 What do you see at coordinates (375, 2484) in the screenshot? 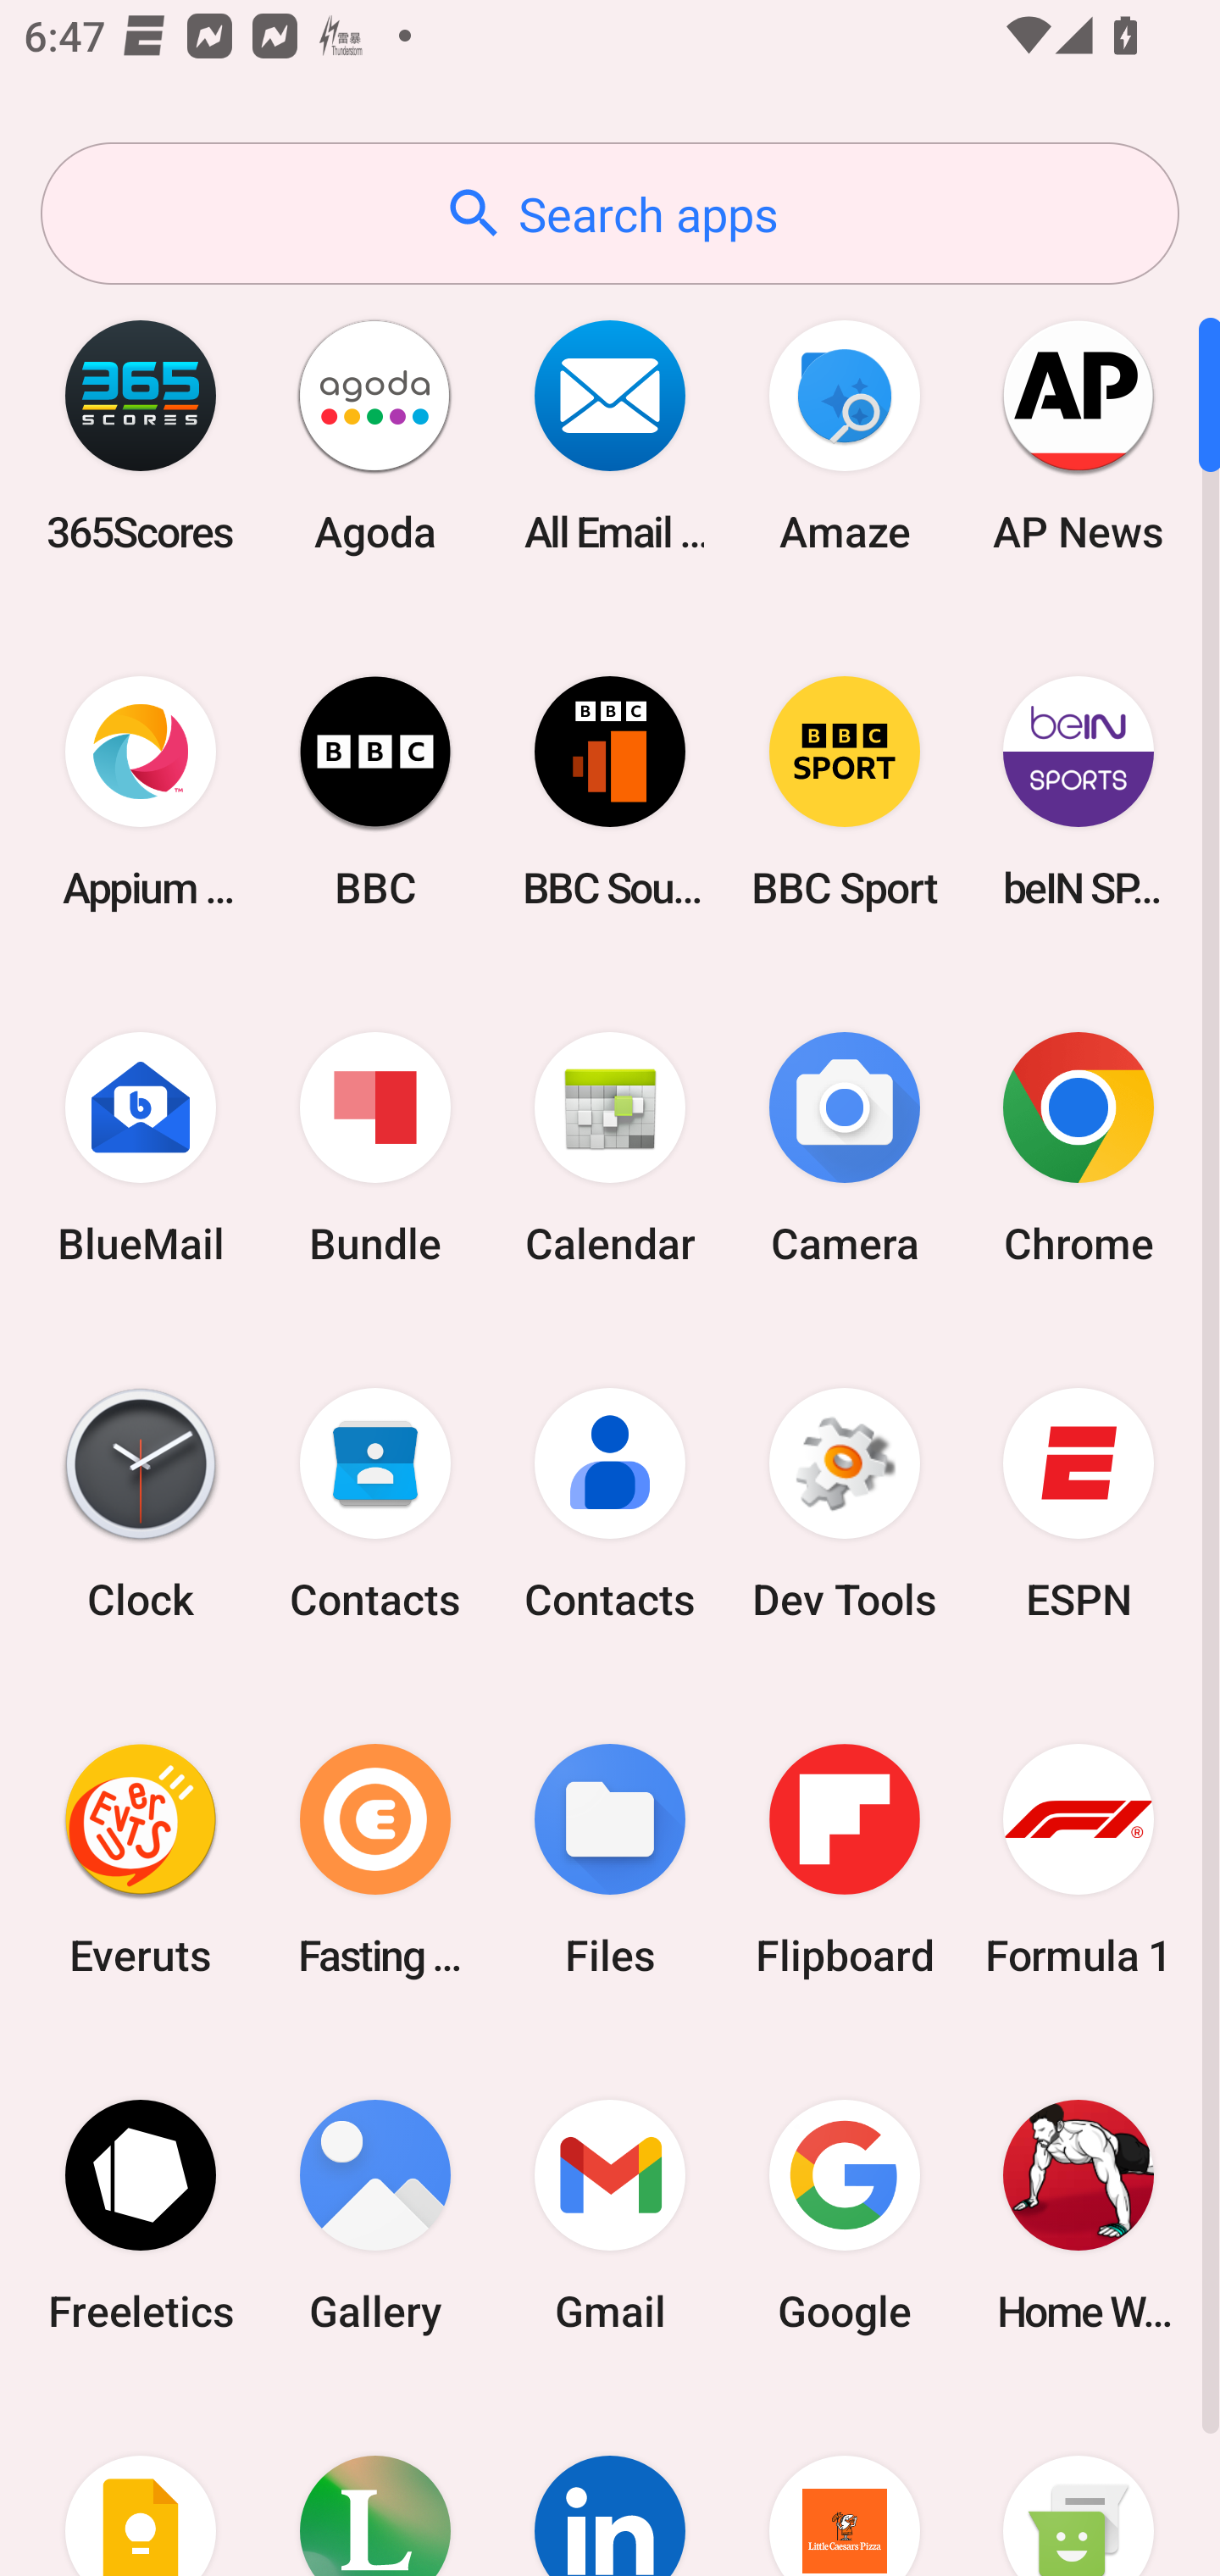
I see `Lifesum` at bounding box center [375, 2484].